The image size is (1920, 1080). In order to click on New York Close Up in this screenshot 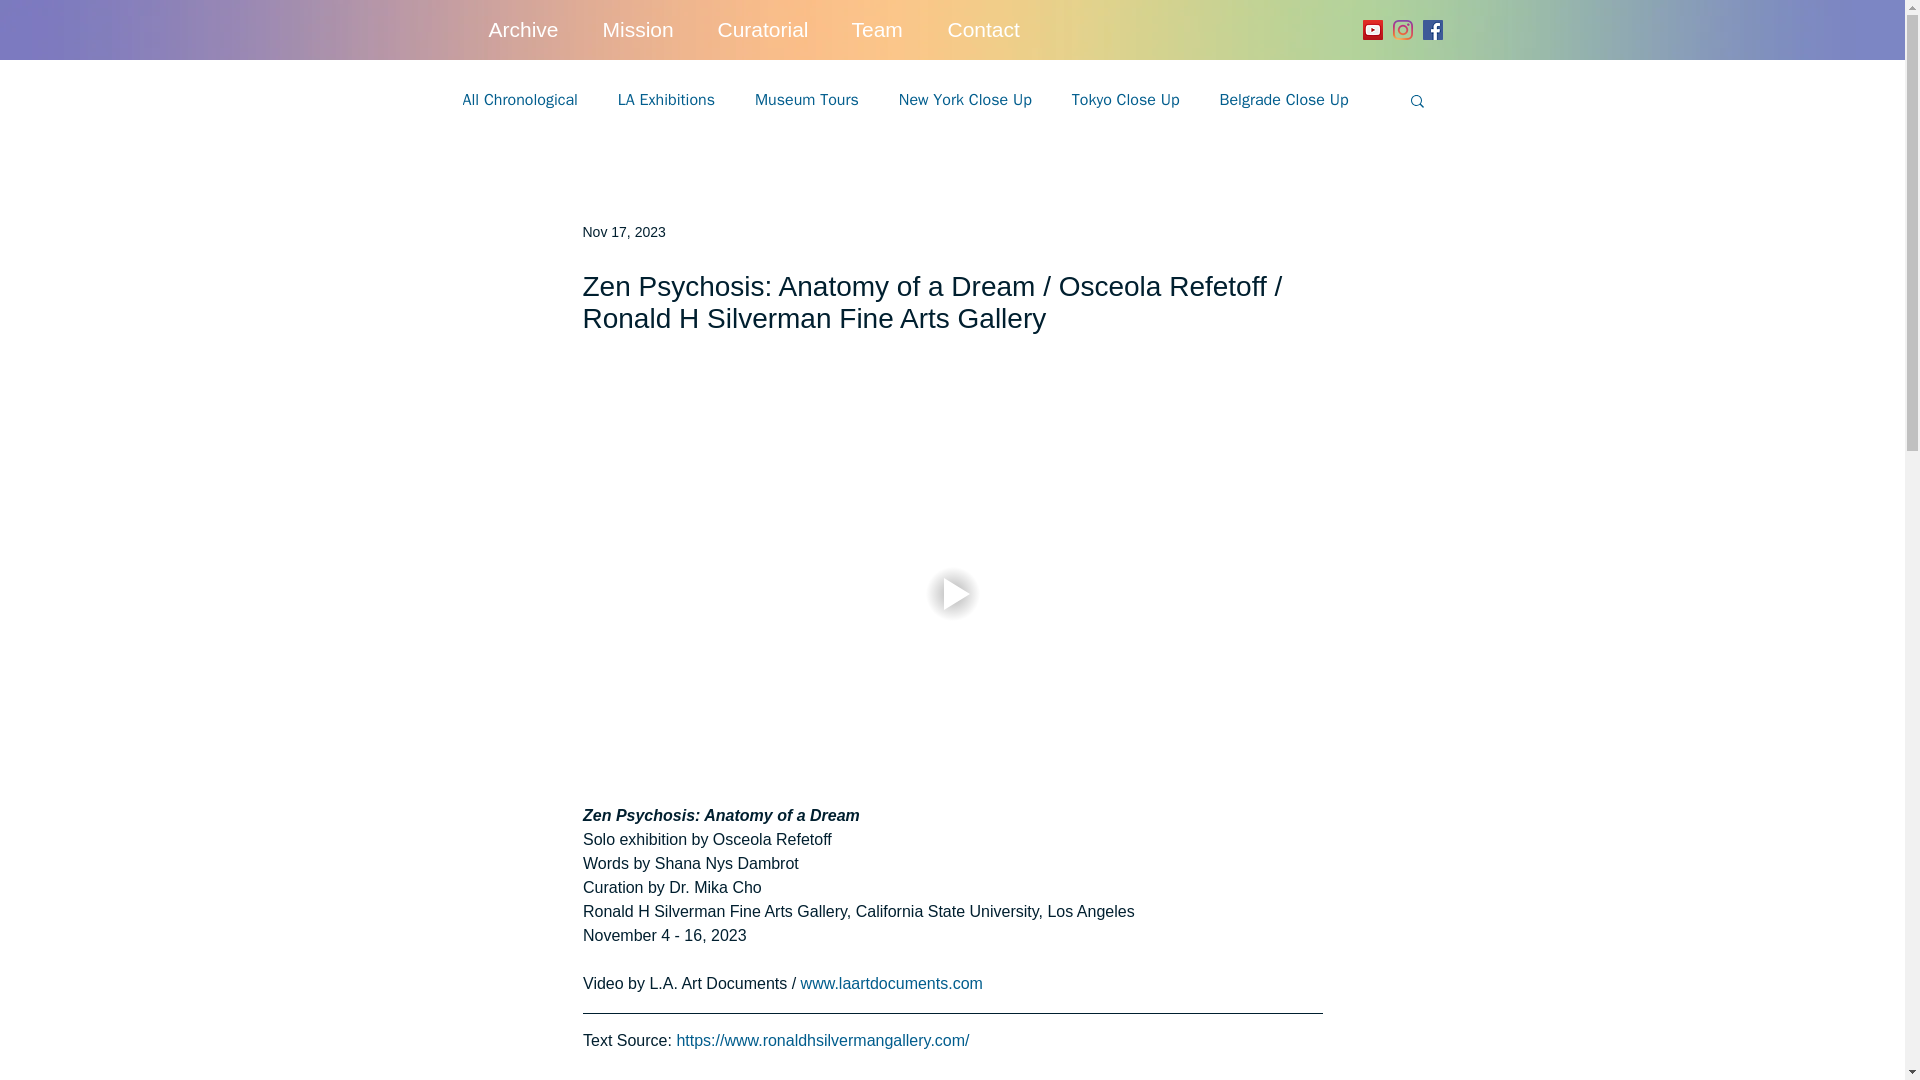, I will do `click(965, 100)`.